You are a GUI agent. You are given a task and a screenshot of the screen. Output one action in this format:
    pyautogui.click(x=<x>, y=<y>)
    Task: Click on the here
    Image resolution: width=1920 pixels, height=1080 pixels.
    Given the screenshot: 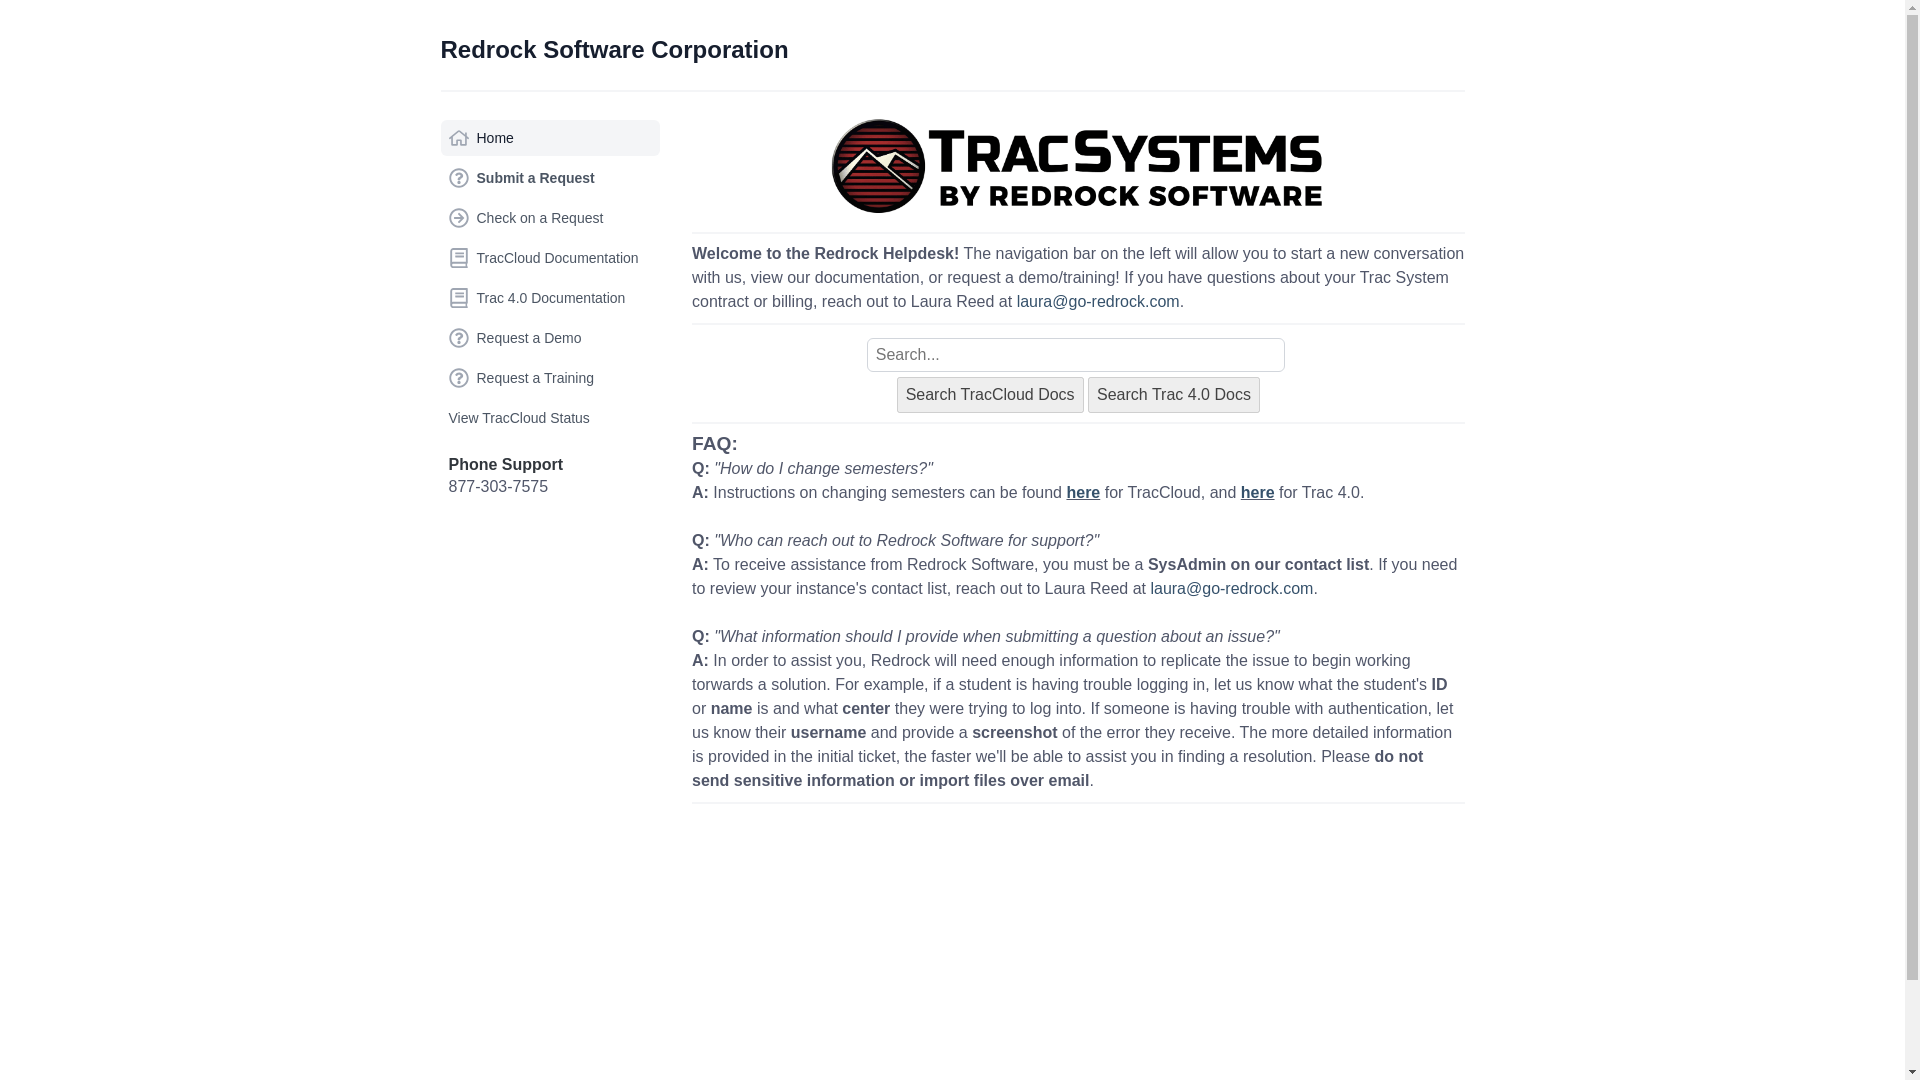 What is the action you would take?
    pyautogui.click(x=1082, y=492)
    